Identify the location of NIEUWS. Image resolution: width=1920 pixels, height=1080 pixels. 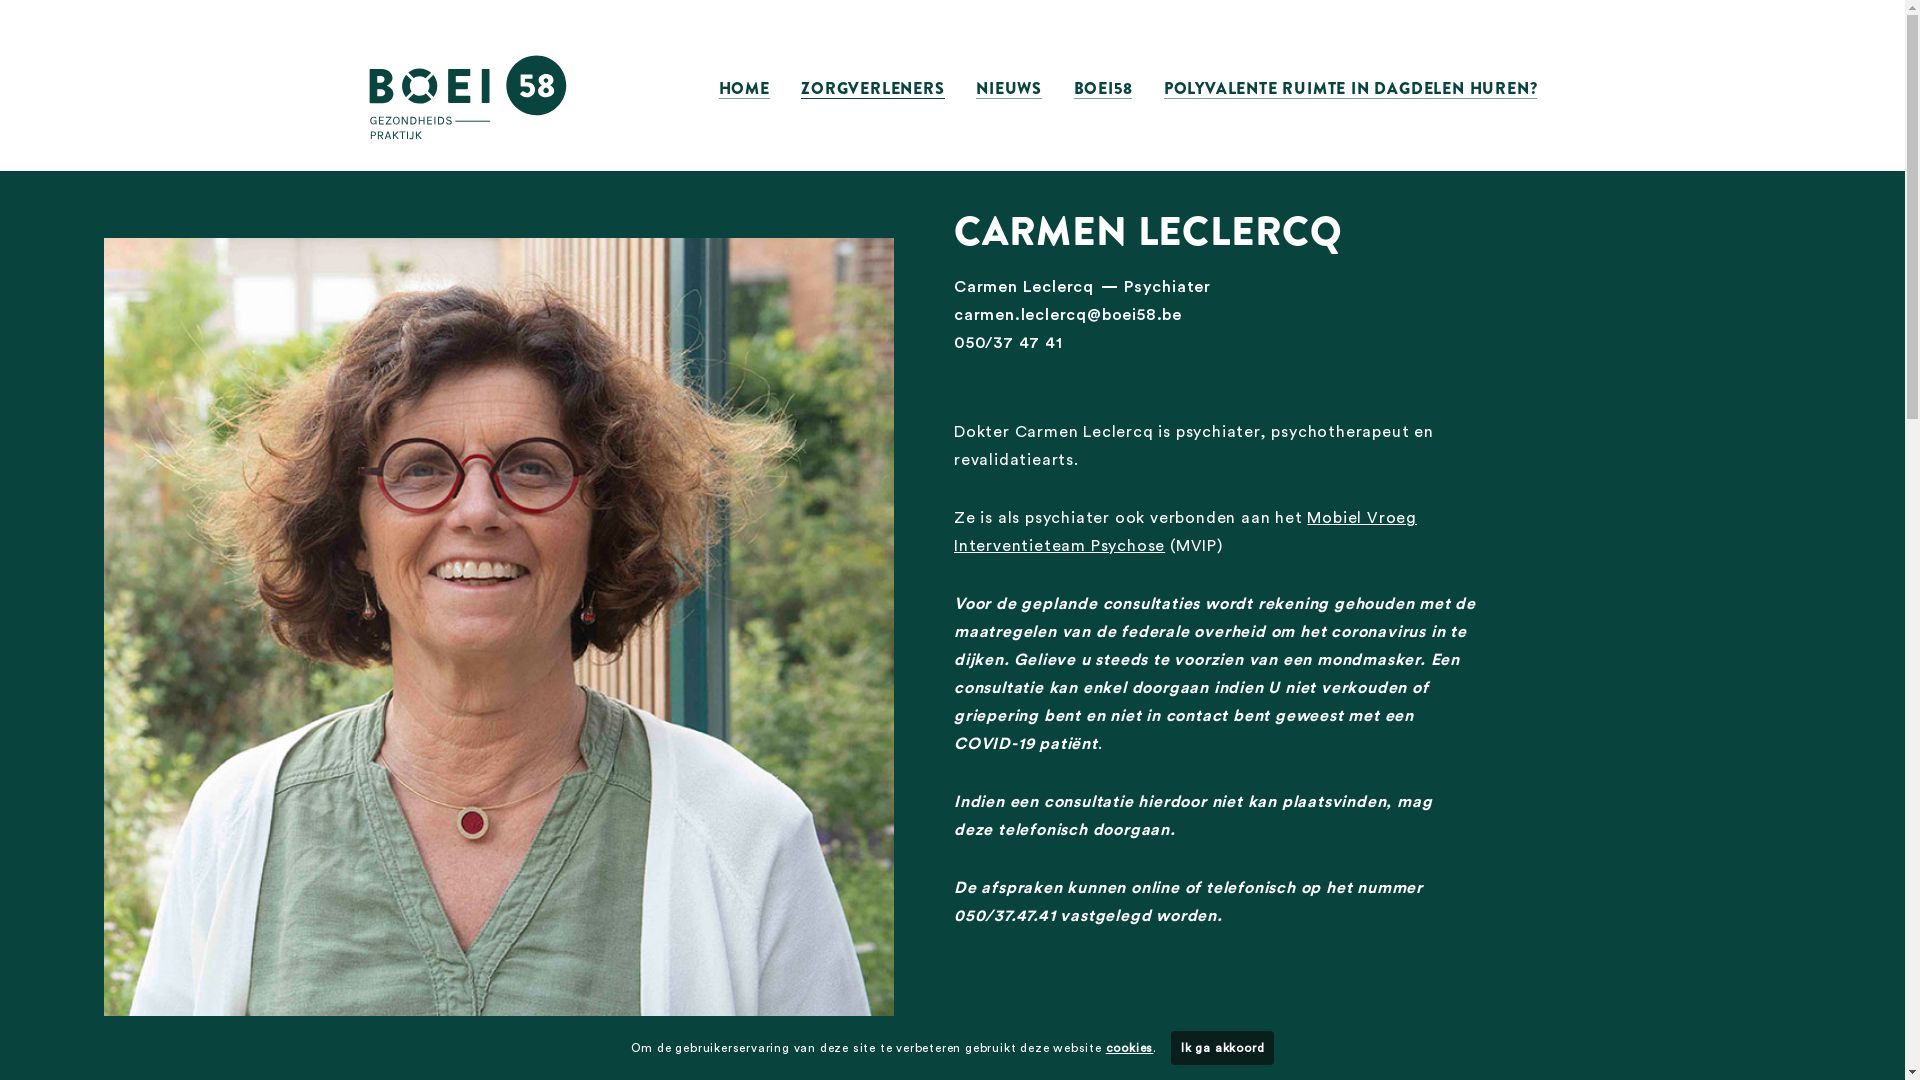
(1009, 89).